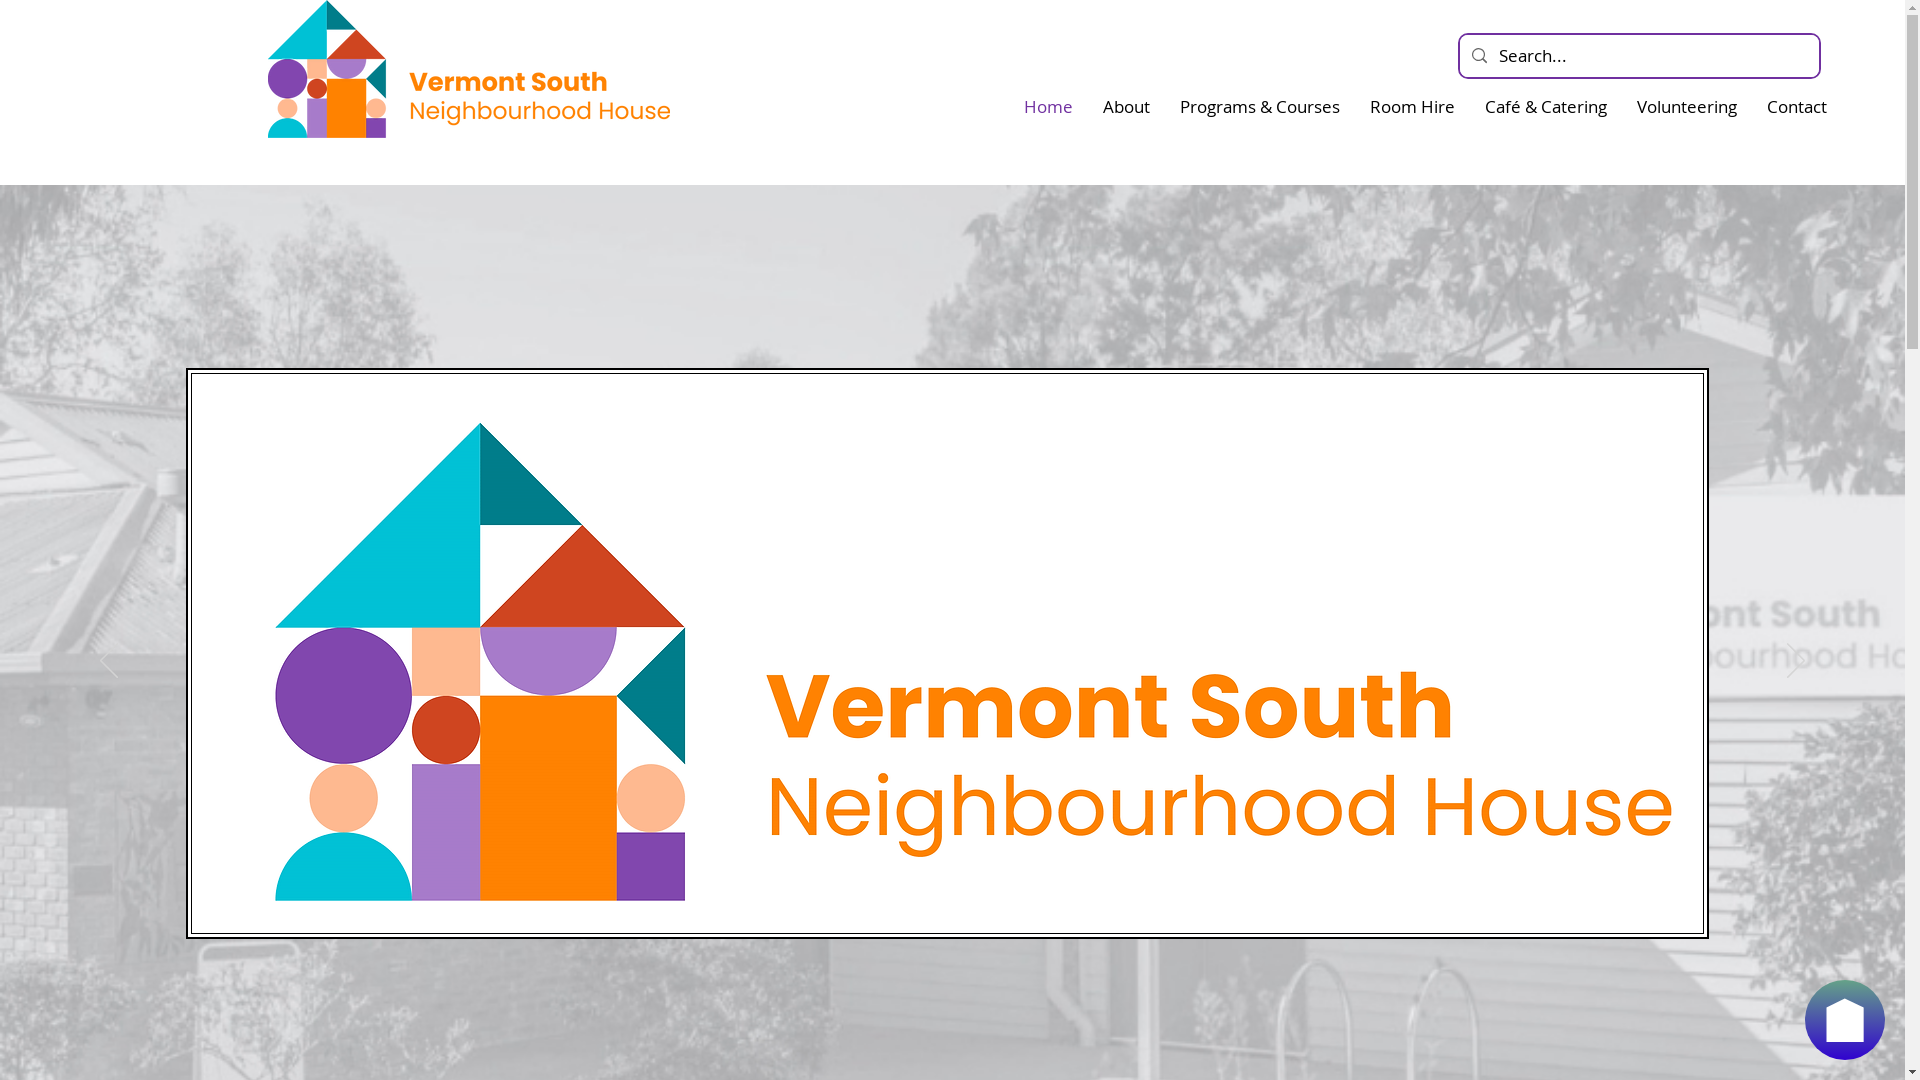 The image size is (1920, 1080). What do you see at coordinates (1260, 106) in the screenshot?
I see `Programs & Courses` at bounding box center [1260, 106].